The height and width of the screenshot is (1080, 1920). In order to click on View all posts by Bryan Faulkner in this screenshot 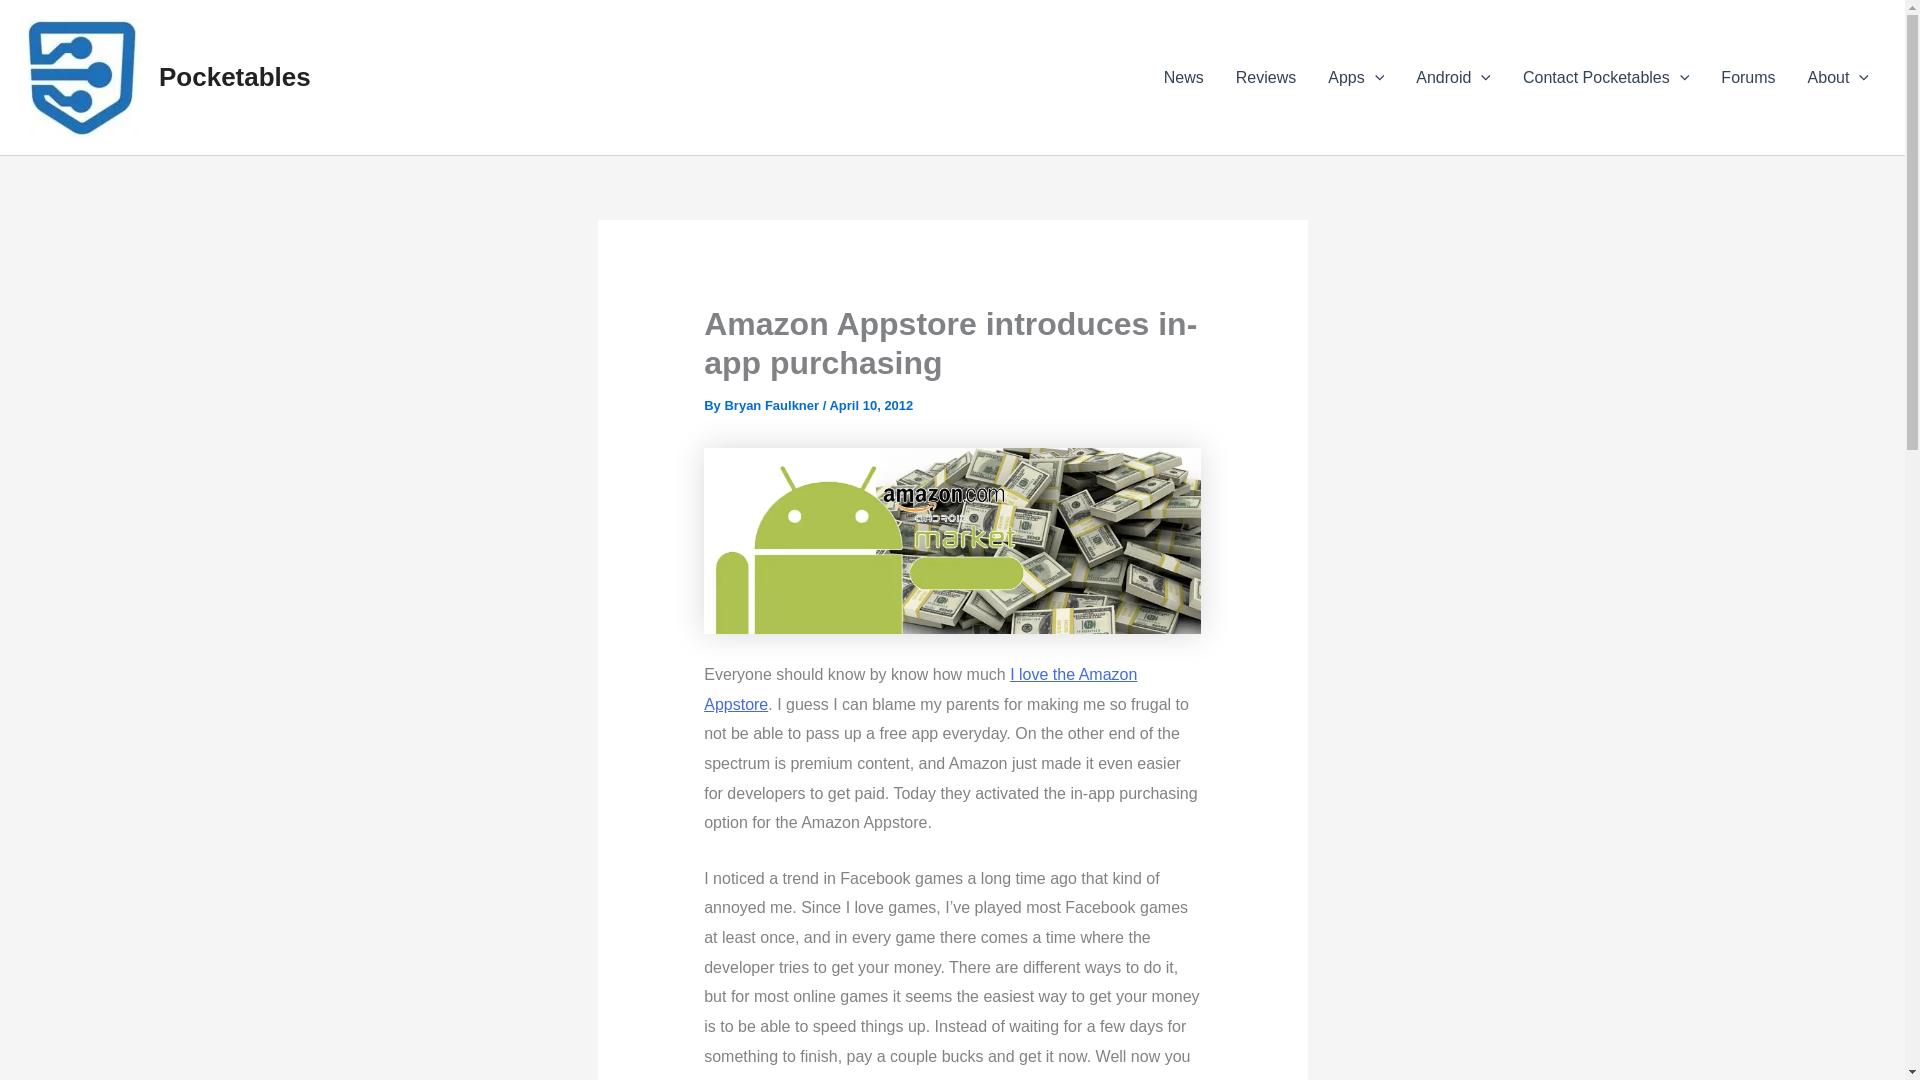, I will do `click(771, 405)`.